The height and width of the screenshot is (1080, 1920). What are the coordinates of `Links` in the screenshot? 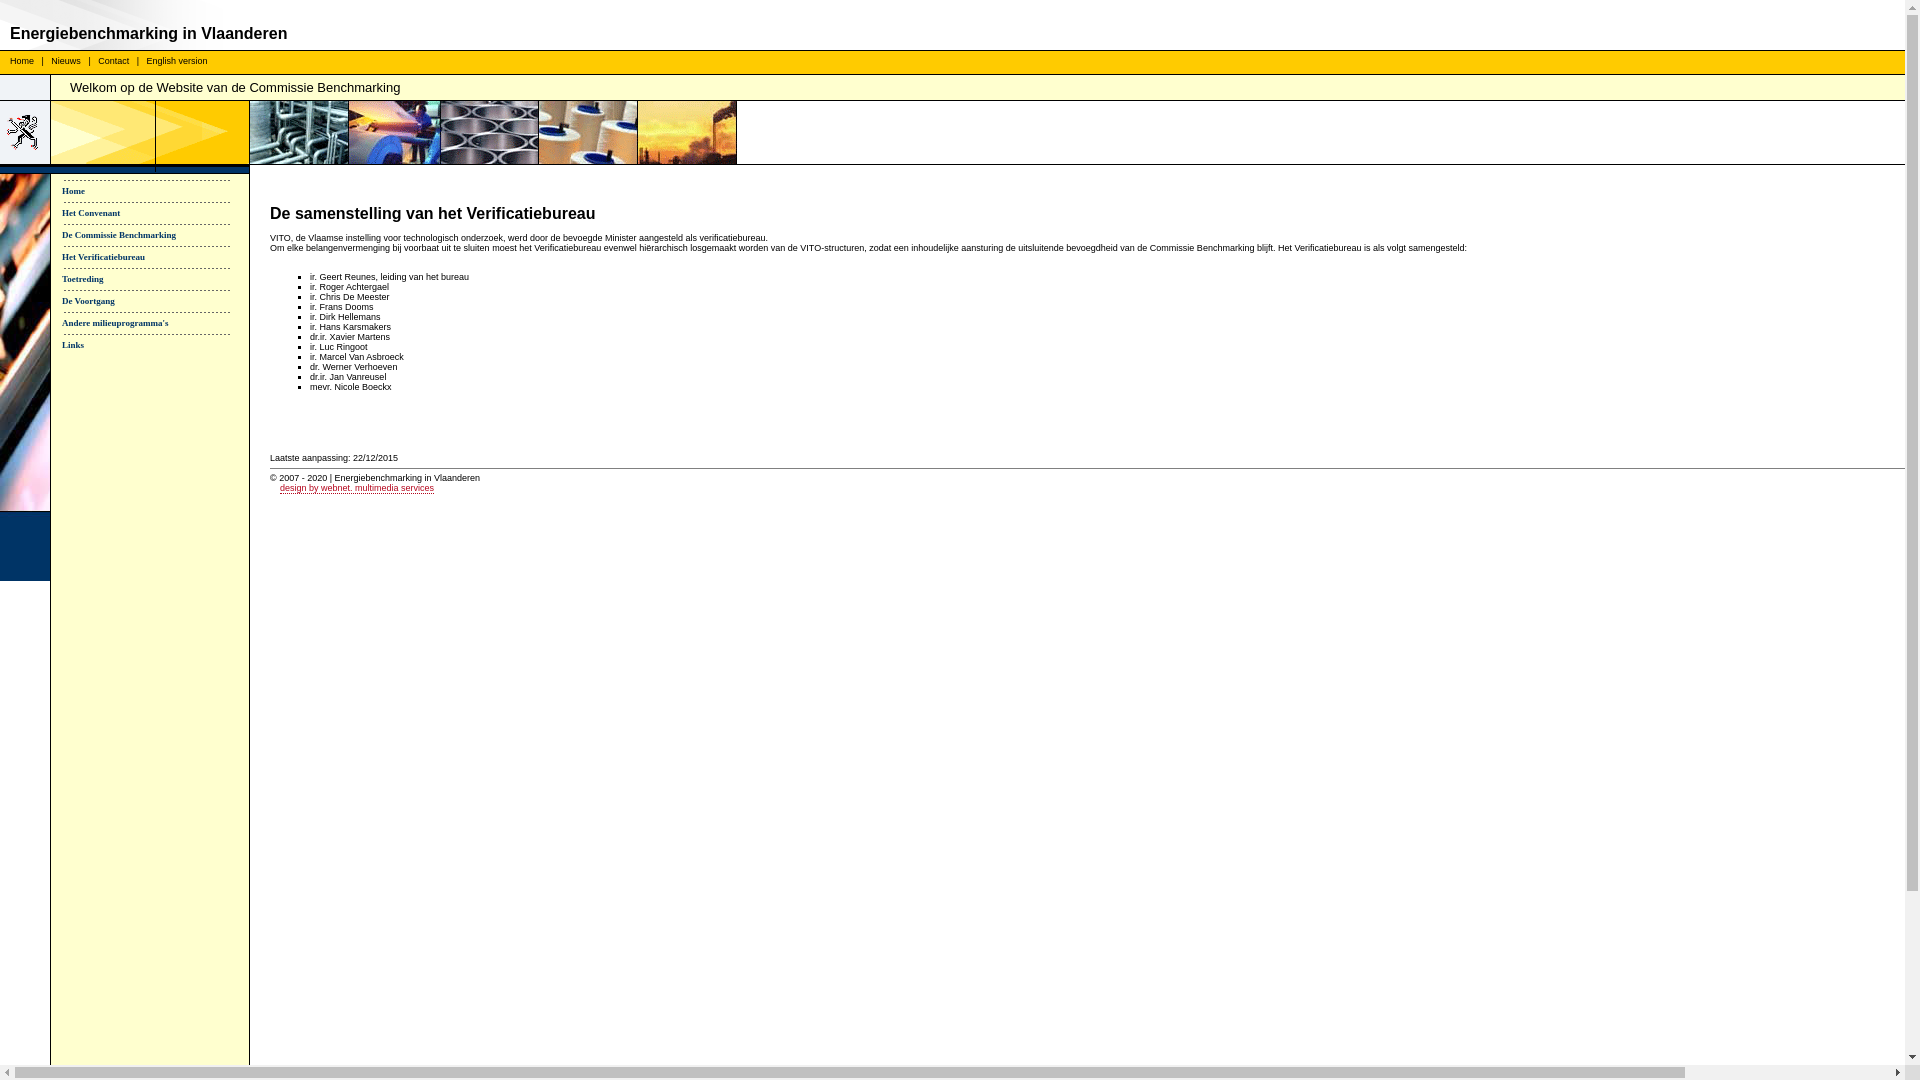 It's located at (157, 345).